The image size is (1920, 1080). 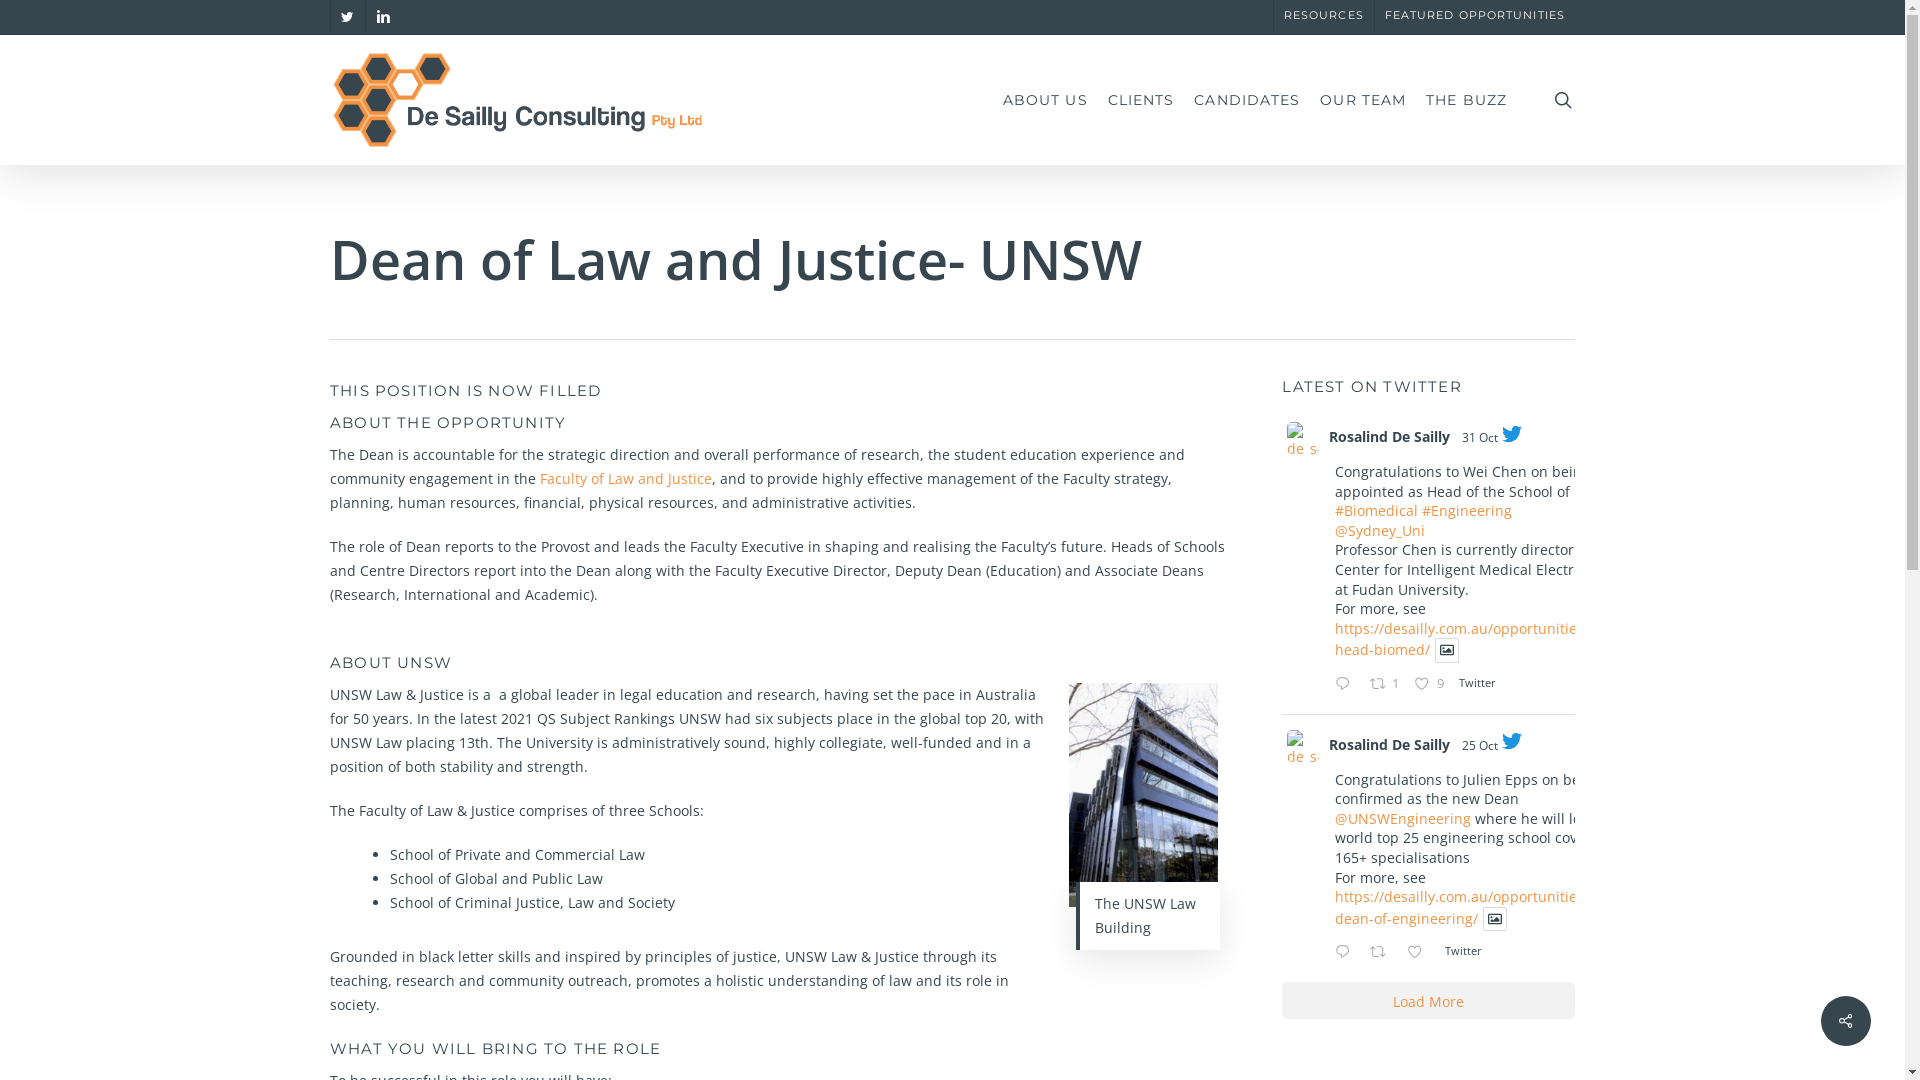 I want to click on Reply on Twitter 1719230751869424069, so click(x=1347, y=685).